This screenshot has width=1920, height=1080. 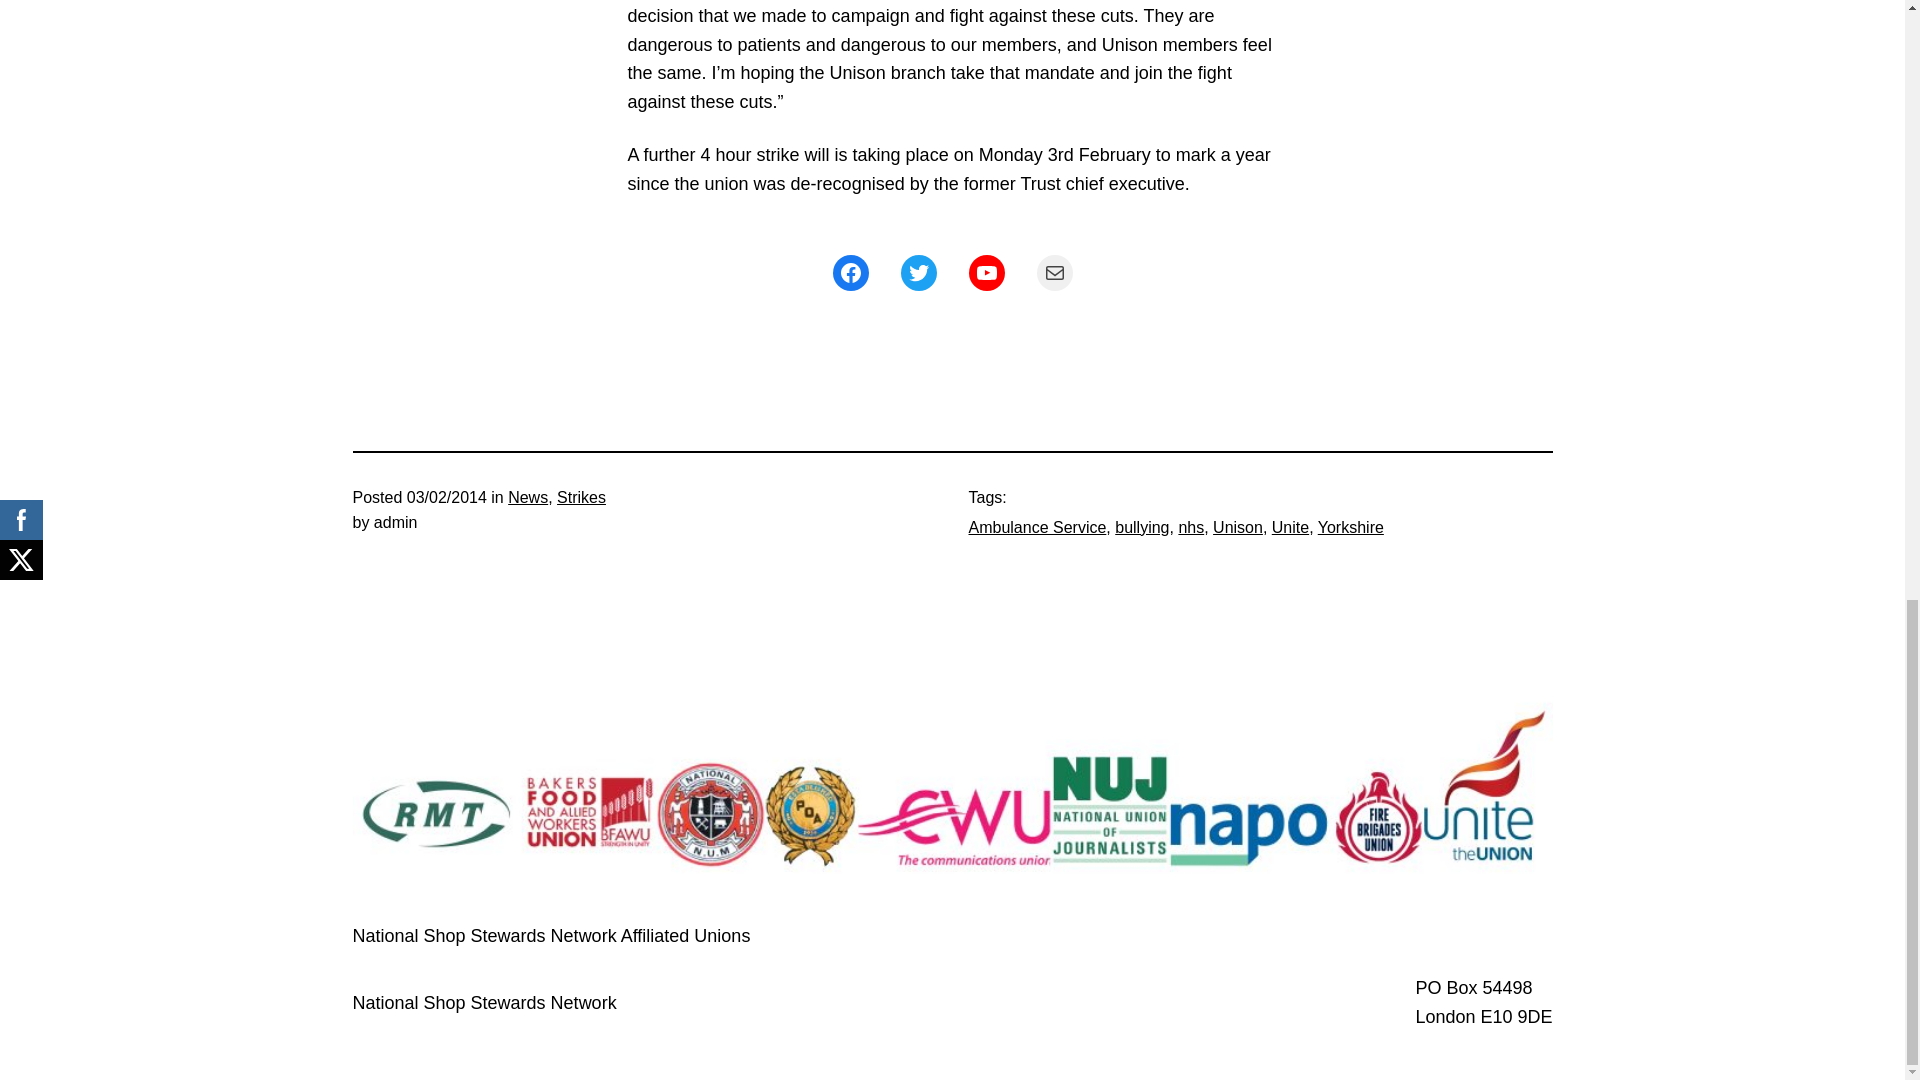 What do you see at coordinates (1190, 527) in the screenshot?
I see `nhs` at bounding box center [1190, 527].